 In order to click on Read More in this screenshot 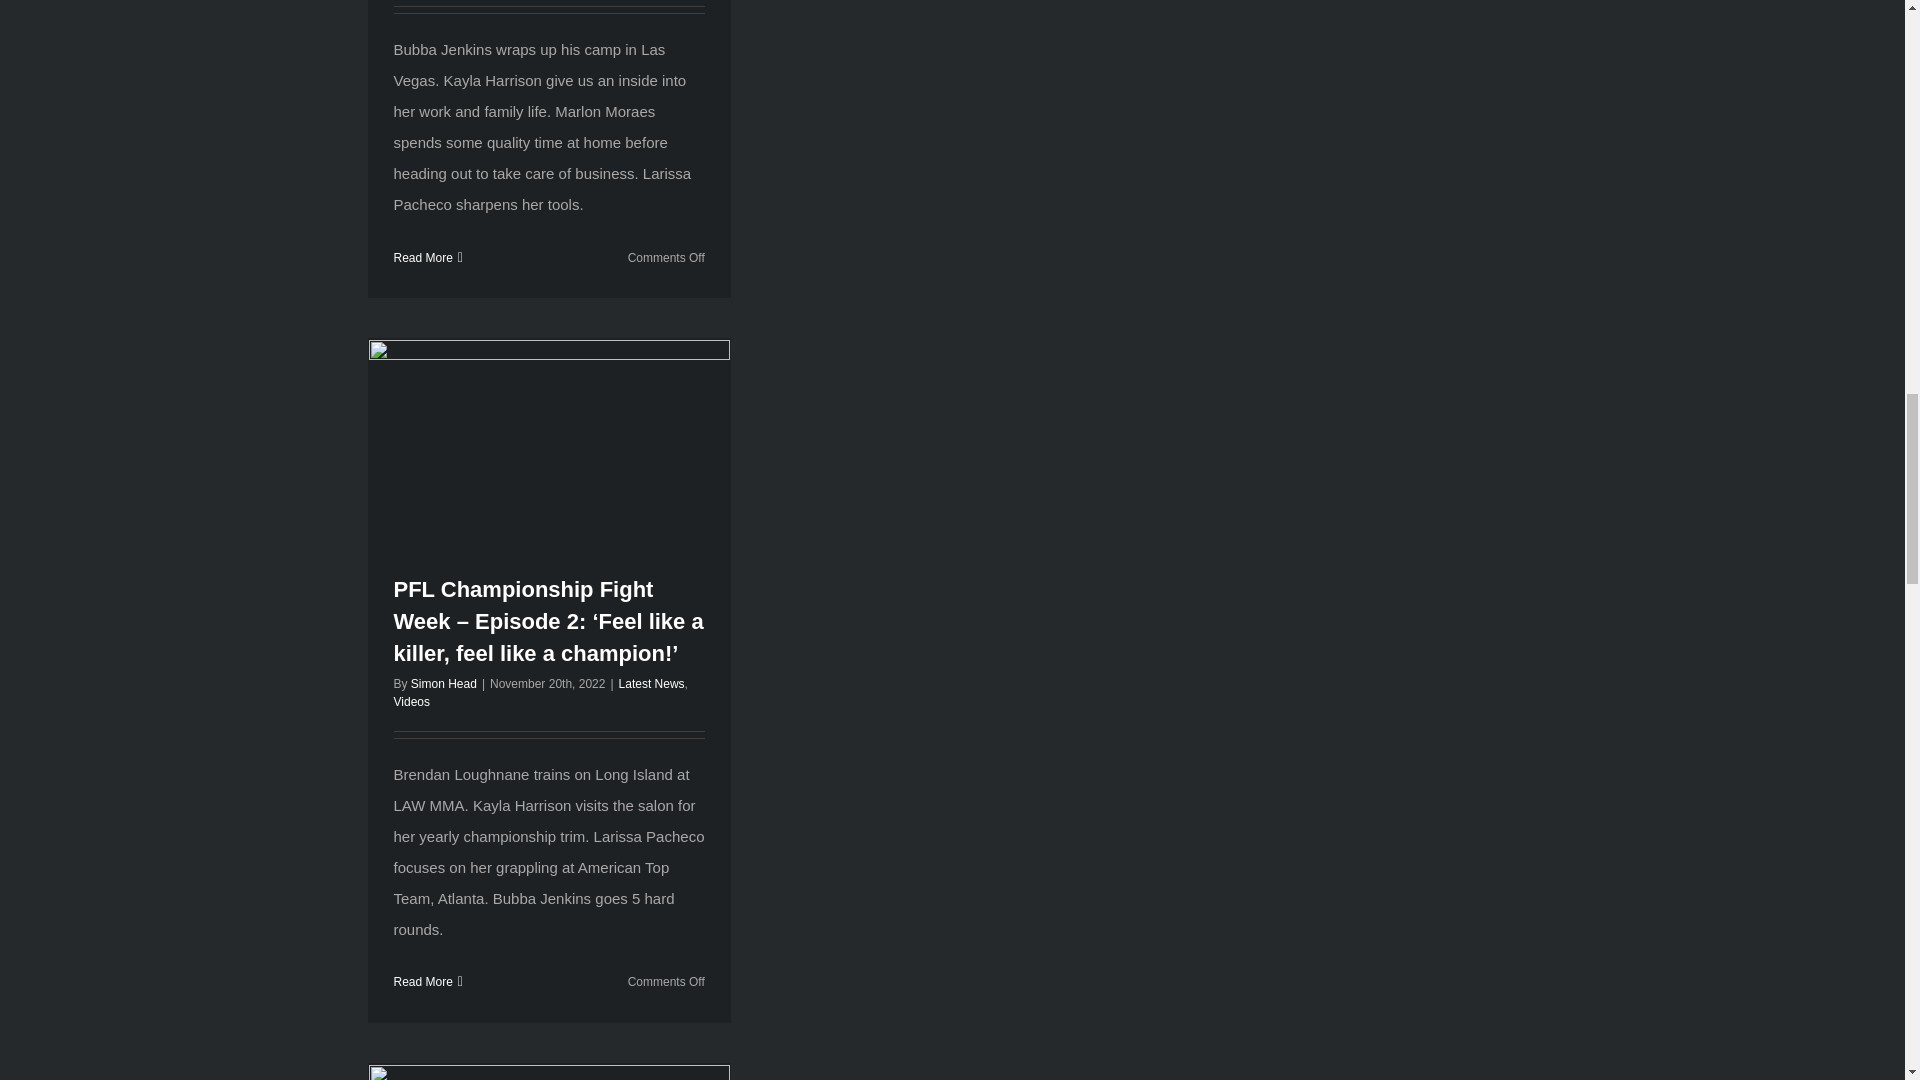, I will do `click(423, 256)`.